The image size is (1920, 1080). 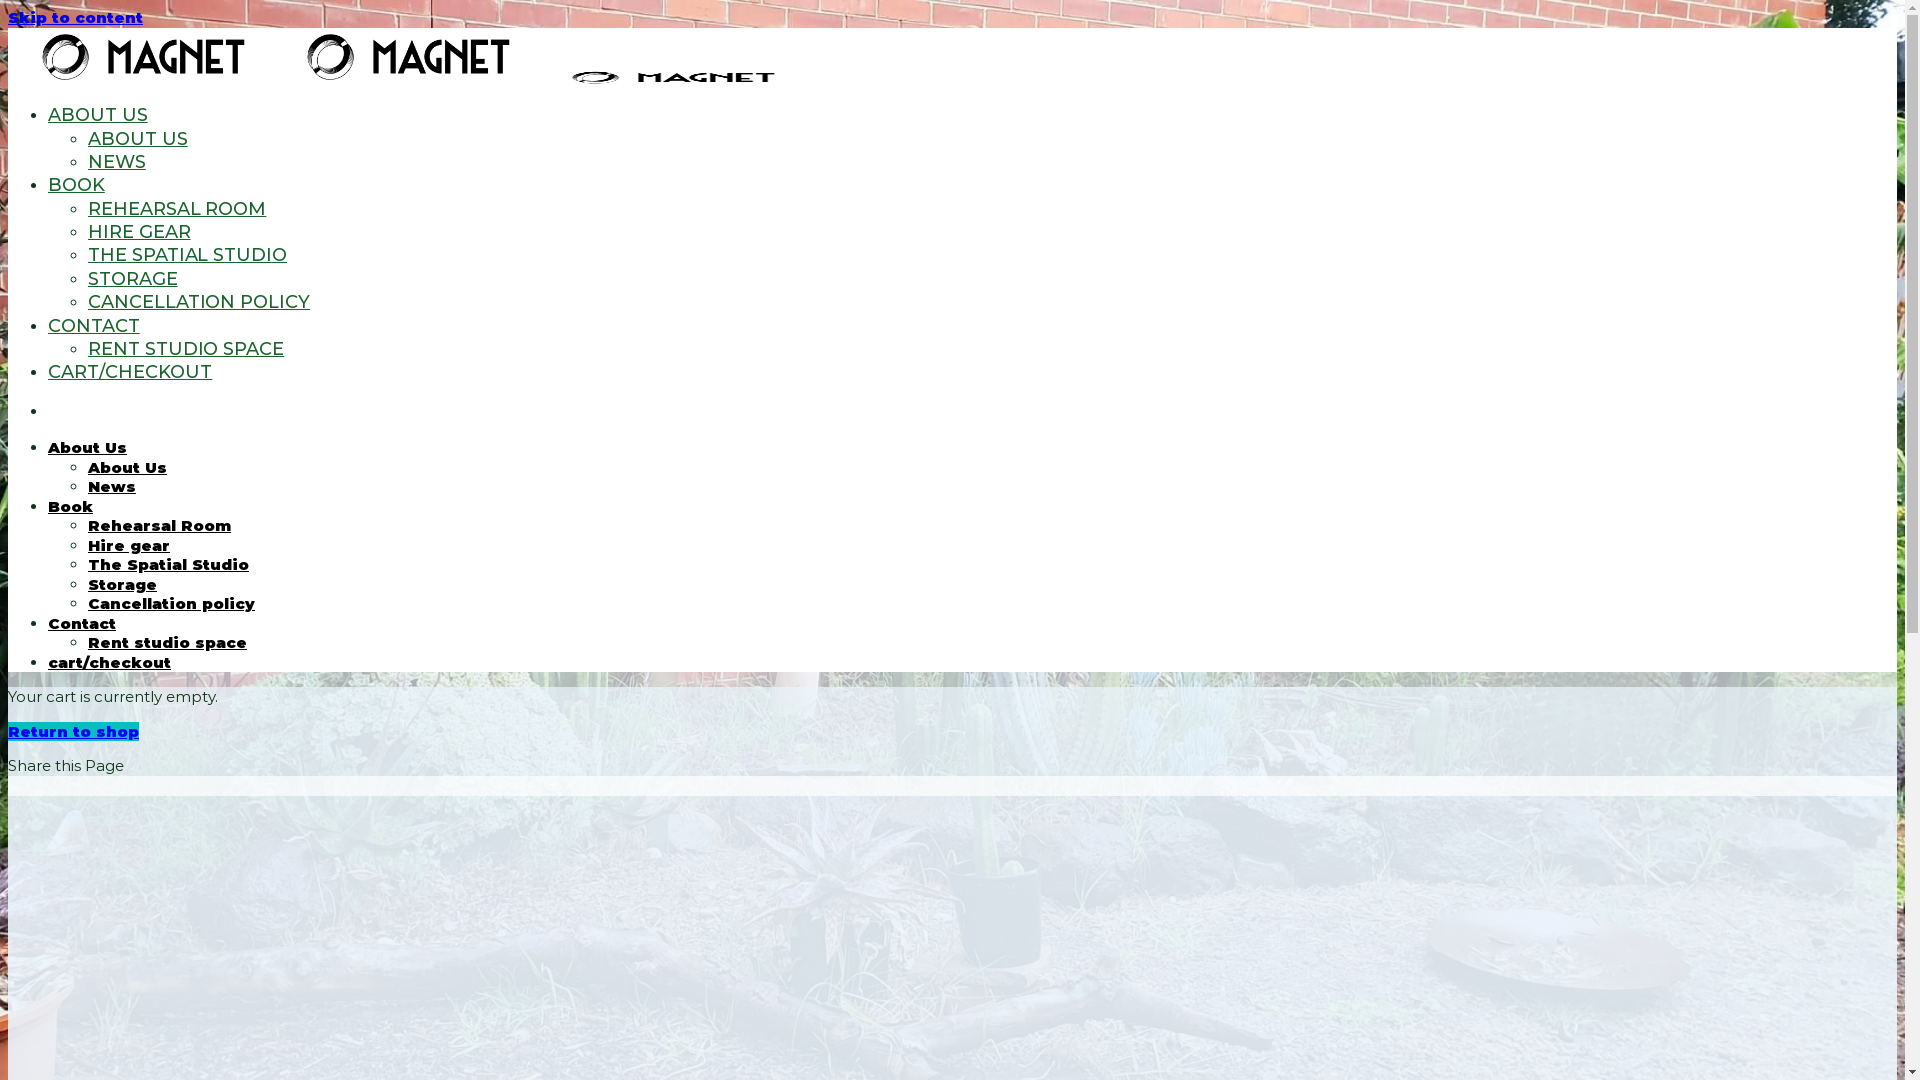 What do you see at coordinates (172, 603) in the screenshot?
I see `Cancellation policy` at bounding box center [172, 603].